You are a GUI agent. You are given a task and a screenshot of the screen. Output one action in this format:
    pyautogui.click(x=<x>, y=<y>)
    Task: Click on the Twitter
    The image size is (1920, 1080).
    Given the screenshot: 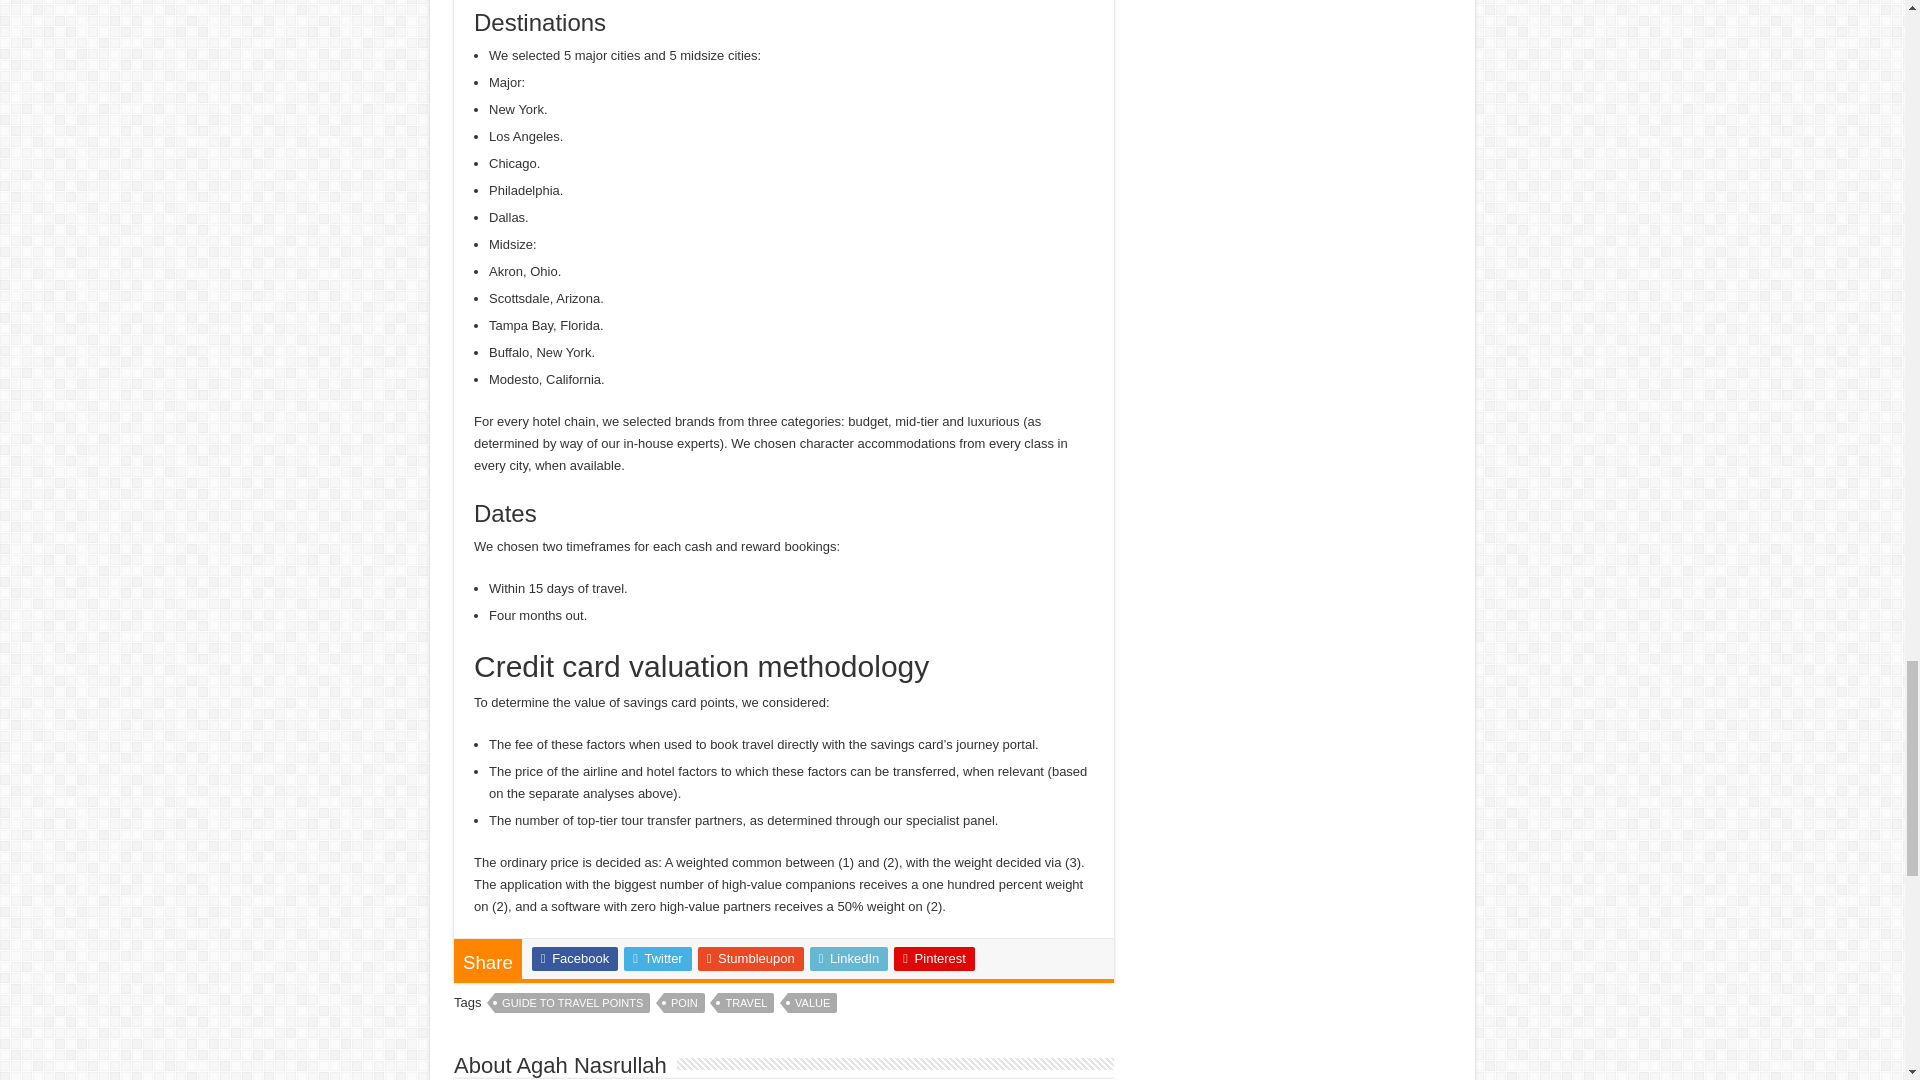 What is the action you would take?
    pyautogui.click(x=658, y=958)
    